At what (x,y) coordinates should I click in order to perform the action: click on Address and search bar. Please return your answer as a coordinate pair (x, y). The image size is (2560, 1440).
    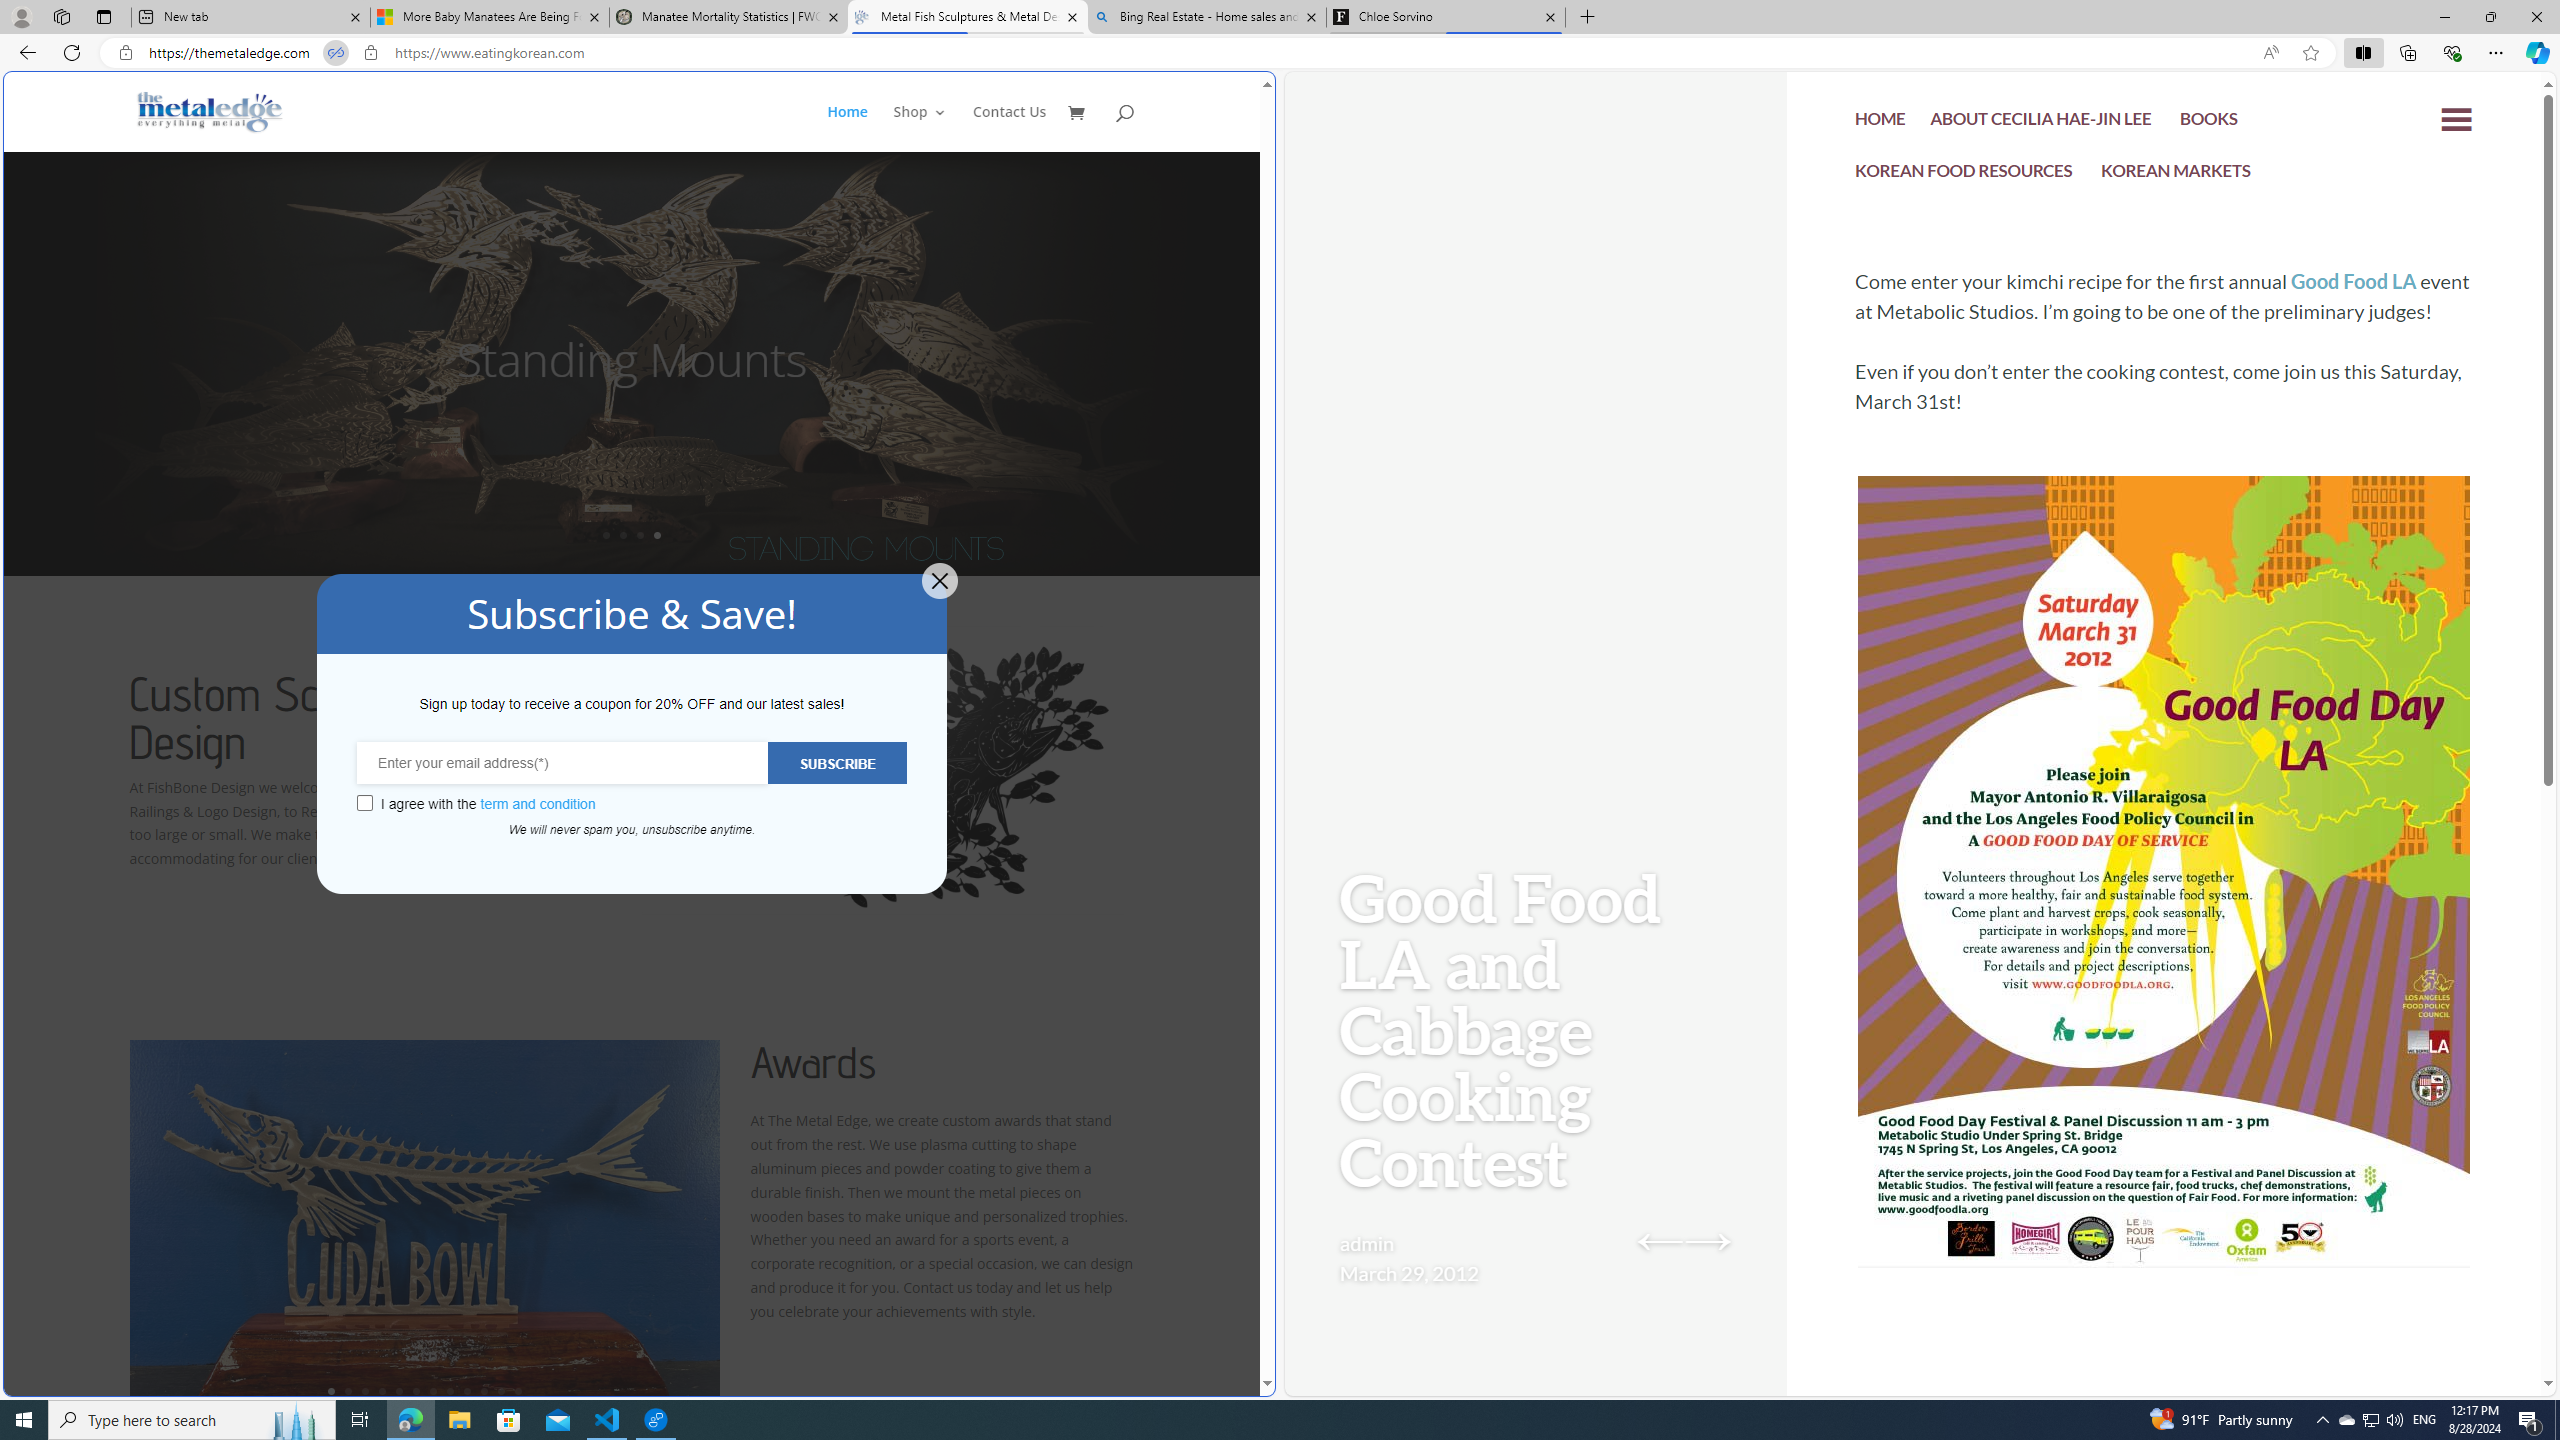
    Looking at the image, I should click on (1198, 53).